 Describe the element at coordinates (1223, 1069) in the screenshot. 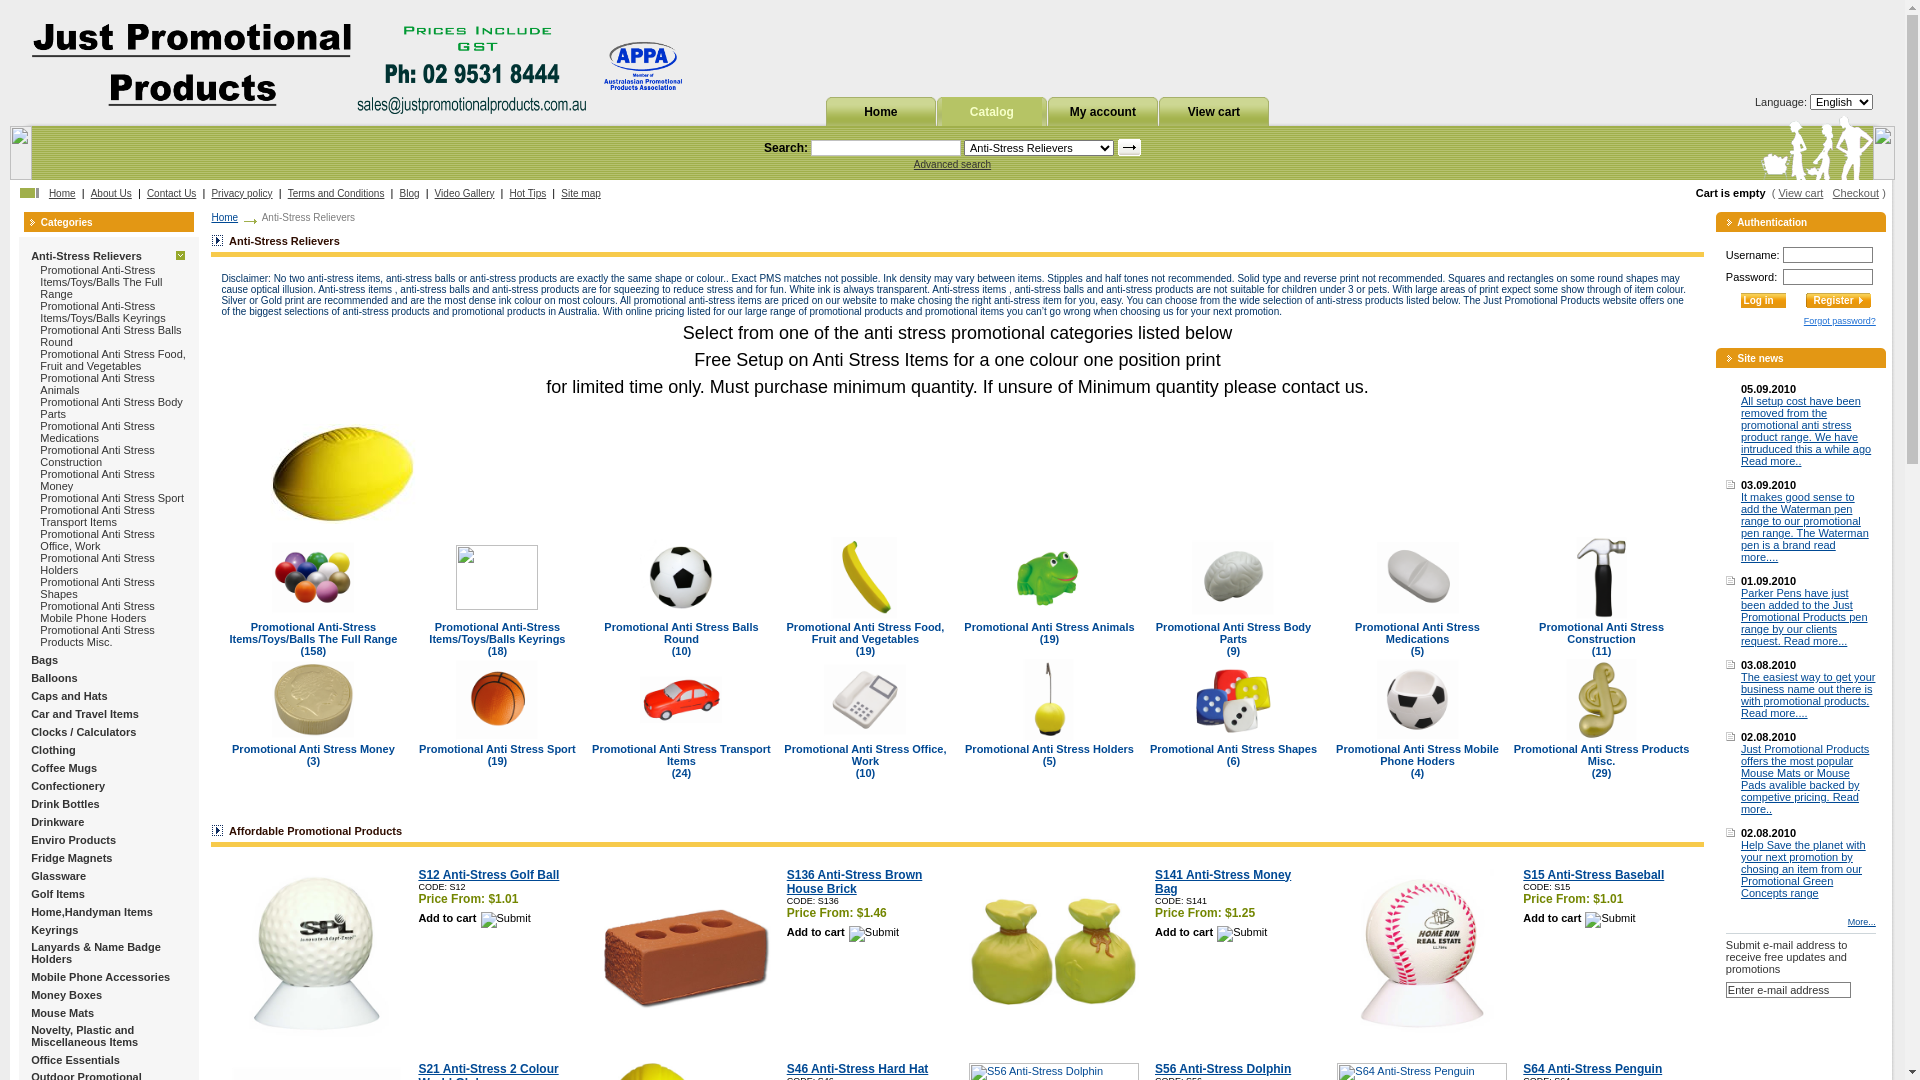

I see `S56 Anti-Stress Dolphin` at that location.